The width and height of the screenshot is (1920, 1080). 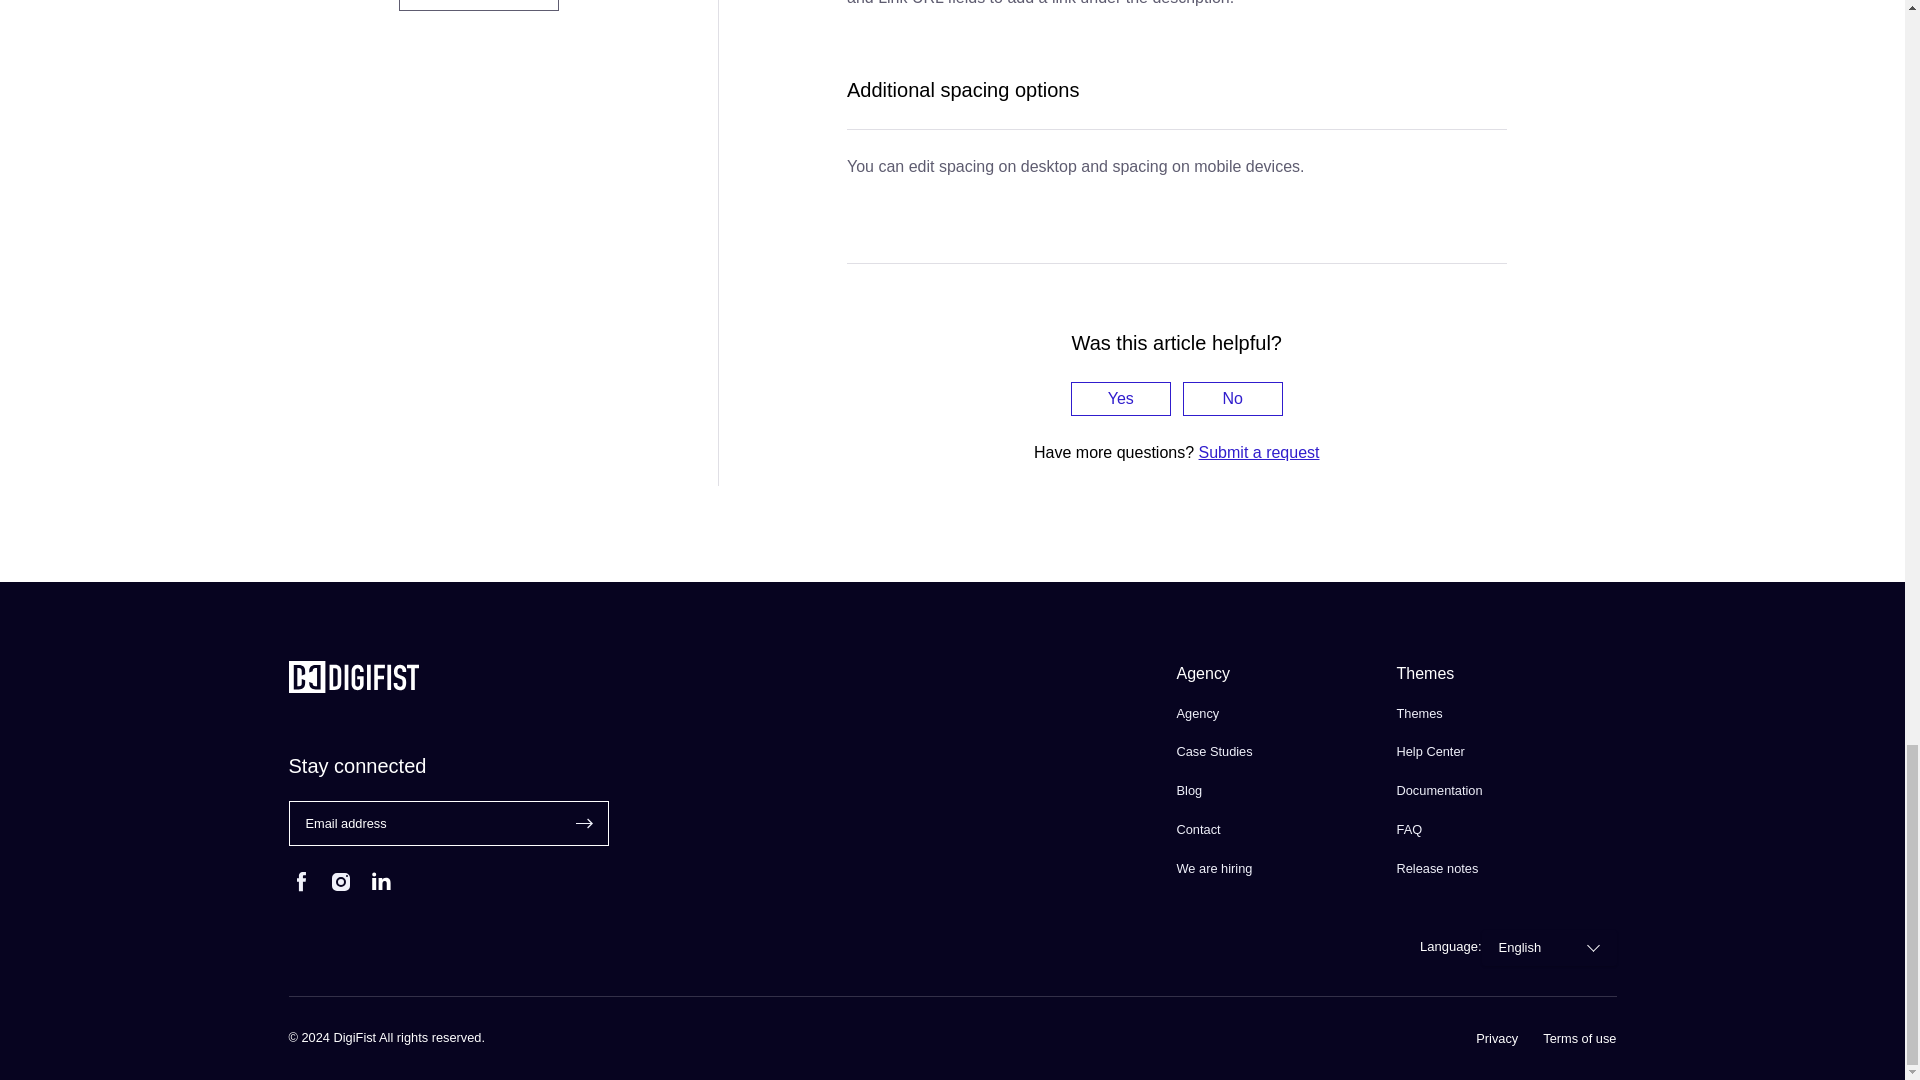 What do you see at coordinates (300, 888) in the screenshot?
I see `facebook` at bounding box center [300, 888].